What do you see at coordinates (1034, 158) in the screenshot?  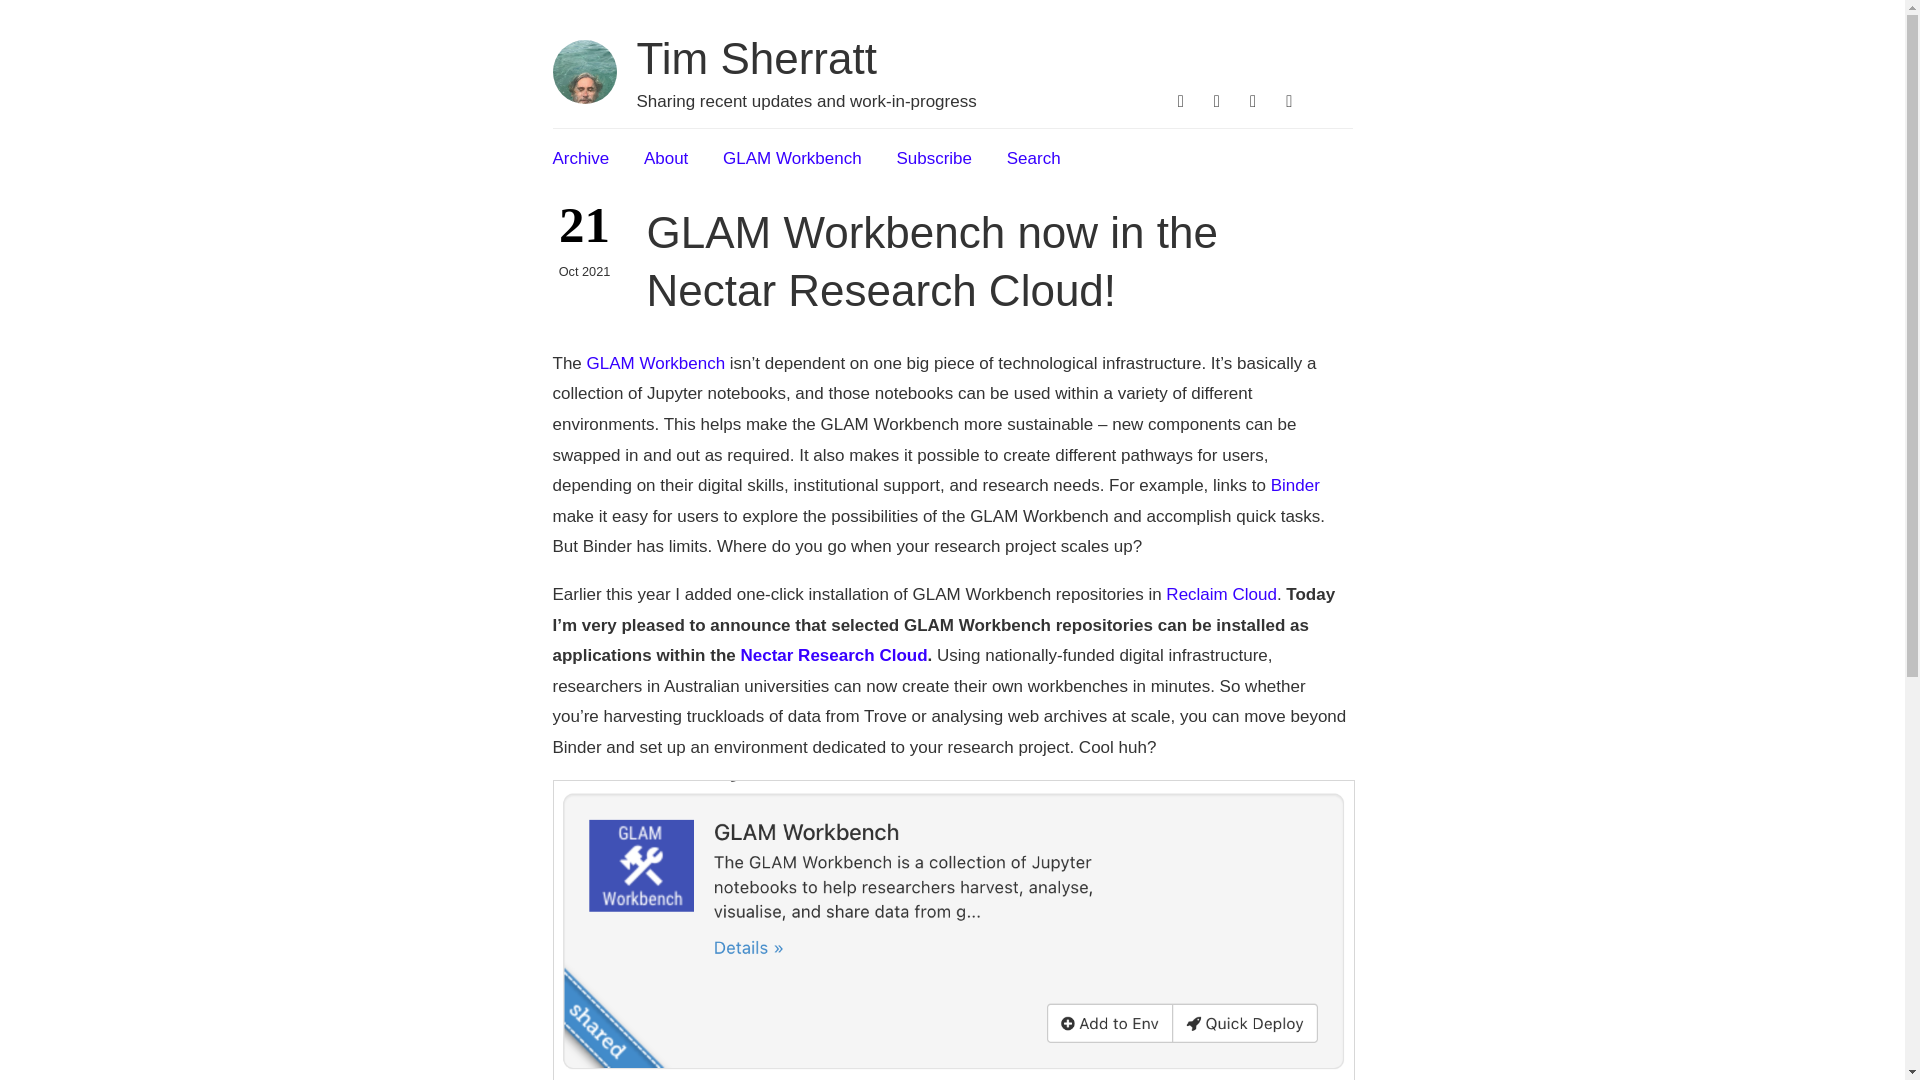 I see `Search` at bounding box center [1034, 158].